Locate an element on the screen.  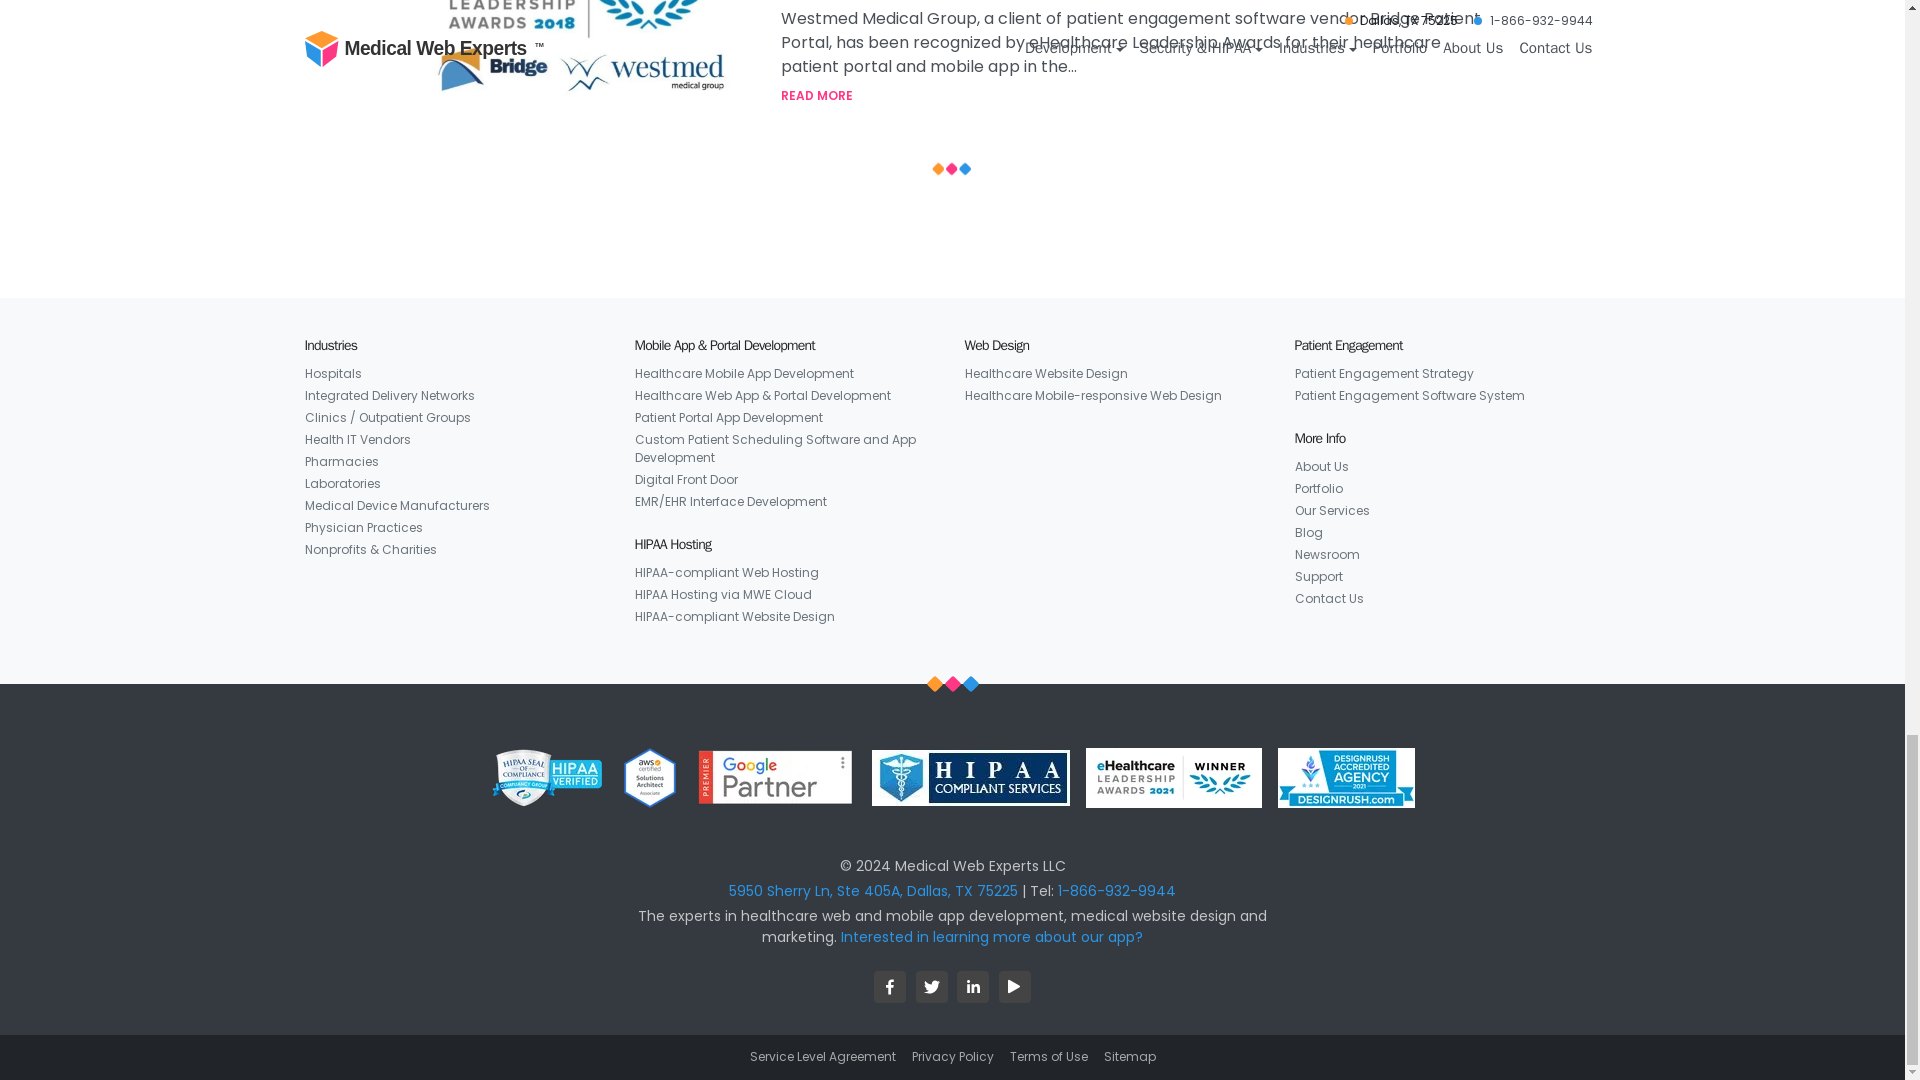
Hospitals is located at coordinates (332, 373).